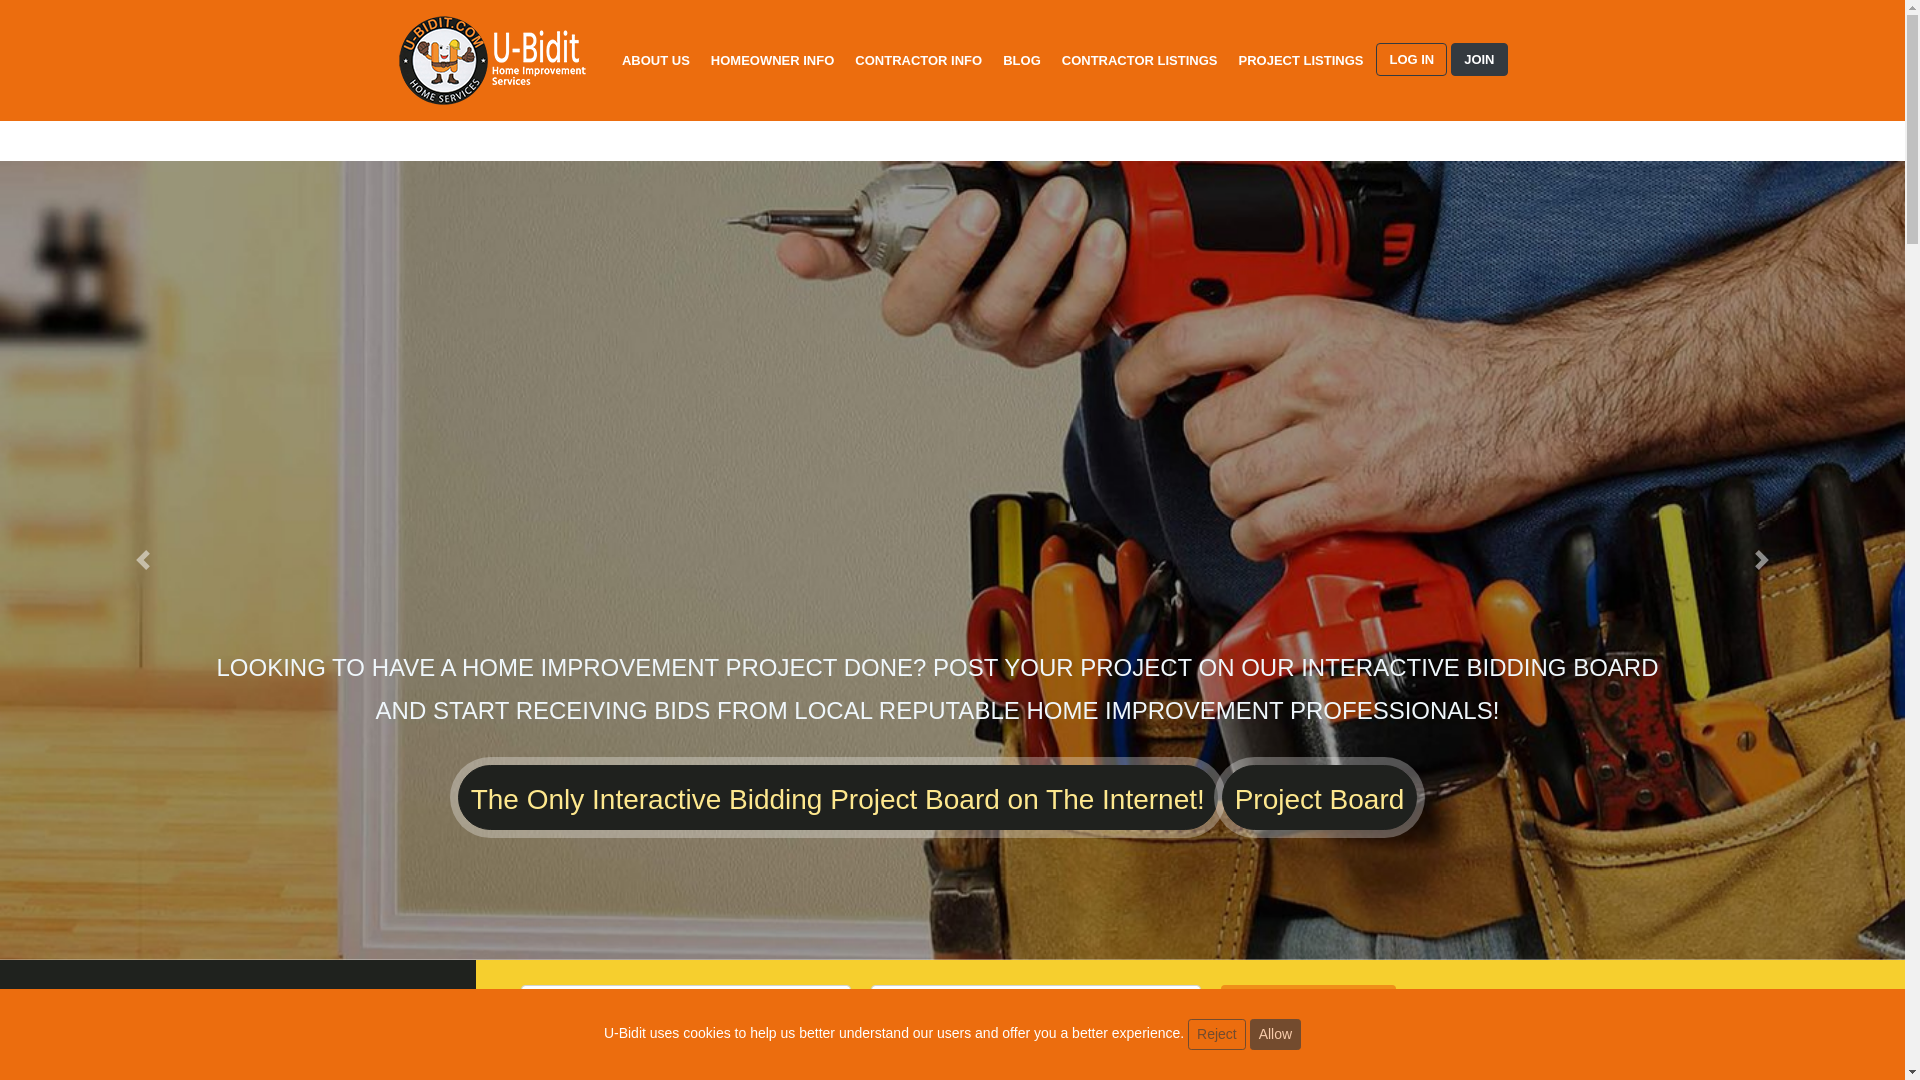 The image size is (1920, 1080). I want to click on Get Started Now!, so click(1308, 1011).